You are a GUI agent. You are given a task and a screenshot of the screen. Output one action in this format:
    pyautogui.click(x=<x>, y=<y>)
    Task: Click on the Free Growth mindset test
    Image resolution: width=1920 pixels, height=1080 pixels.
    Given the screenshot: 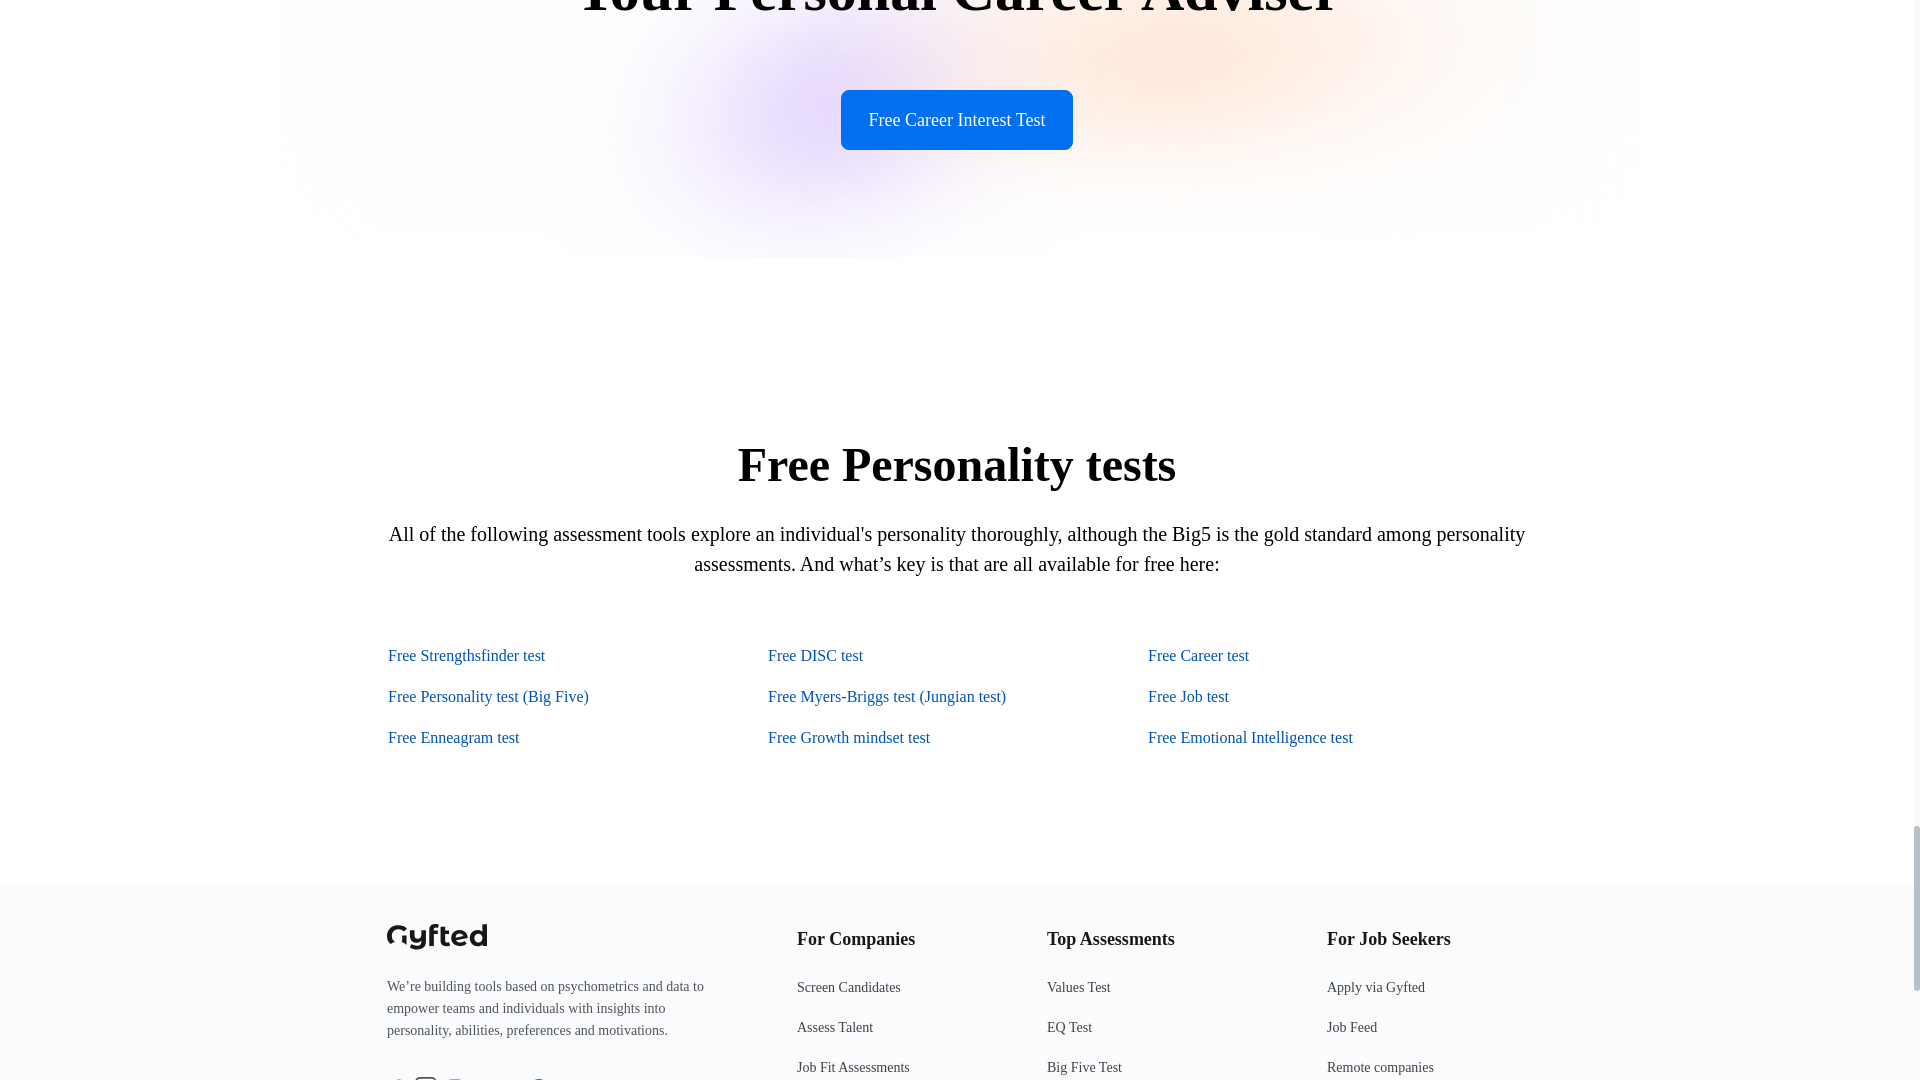 What is the action you would take?
    pyautogui.click(x=848, y=737)
    